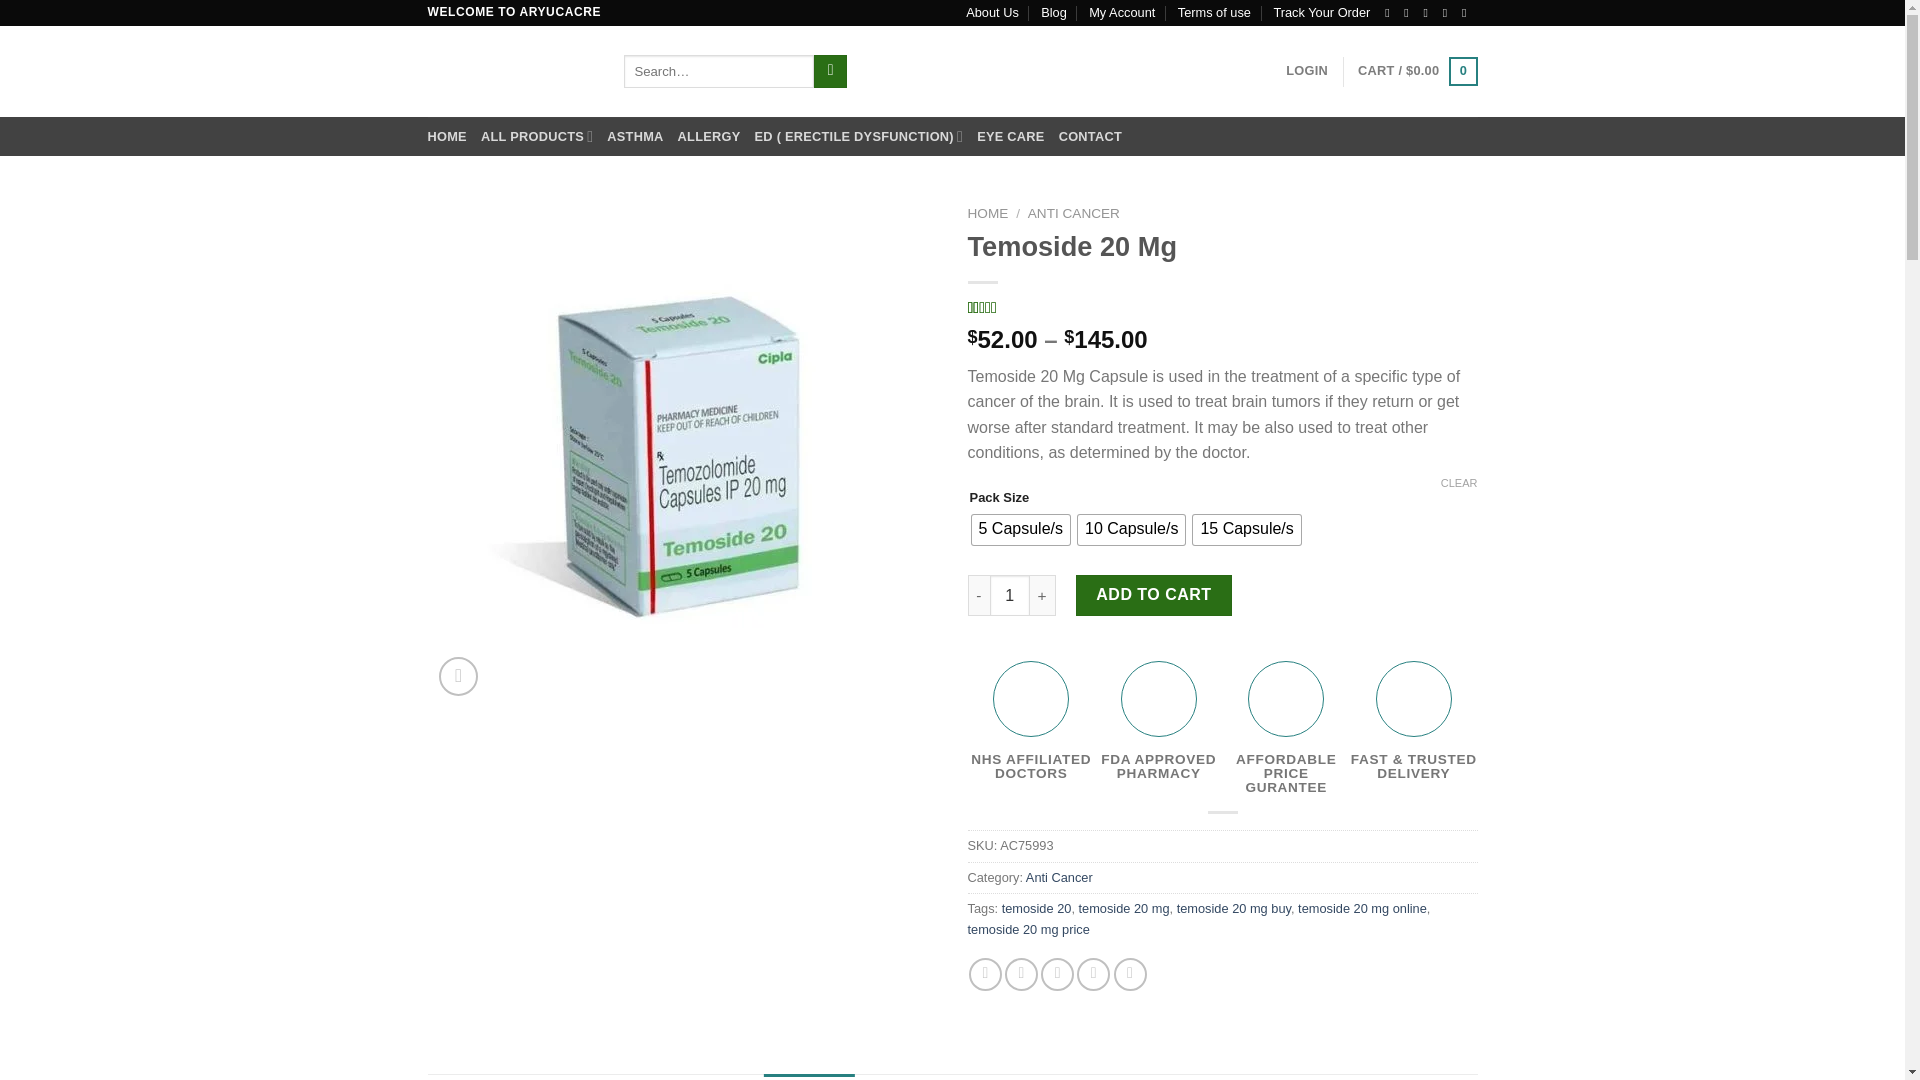  Describe the element at coordinates (1032, 720) in the screenshot. I see `NHS AFFILIATED DOCTORS` at that location.